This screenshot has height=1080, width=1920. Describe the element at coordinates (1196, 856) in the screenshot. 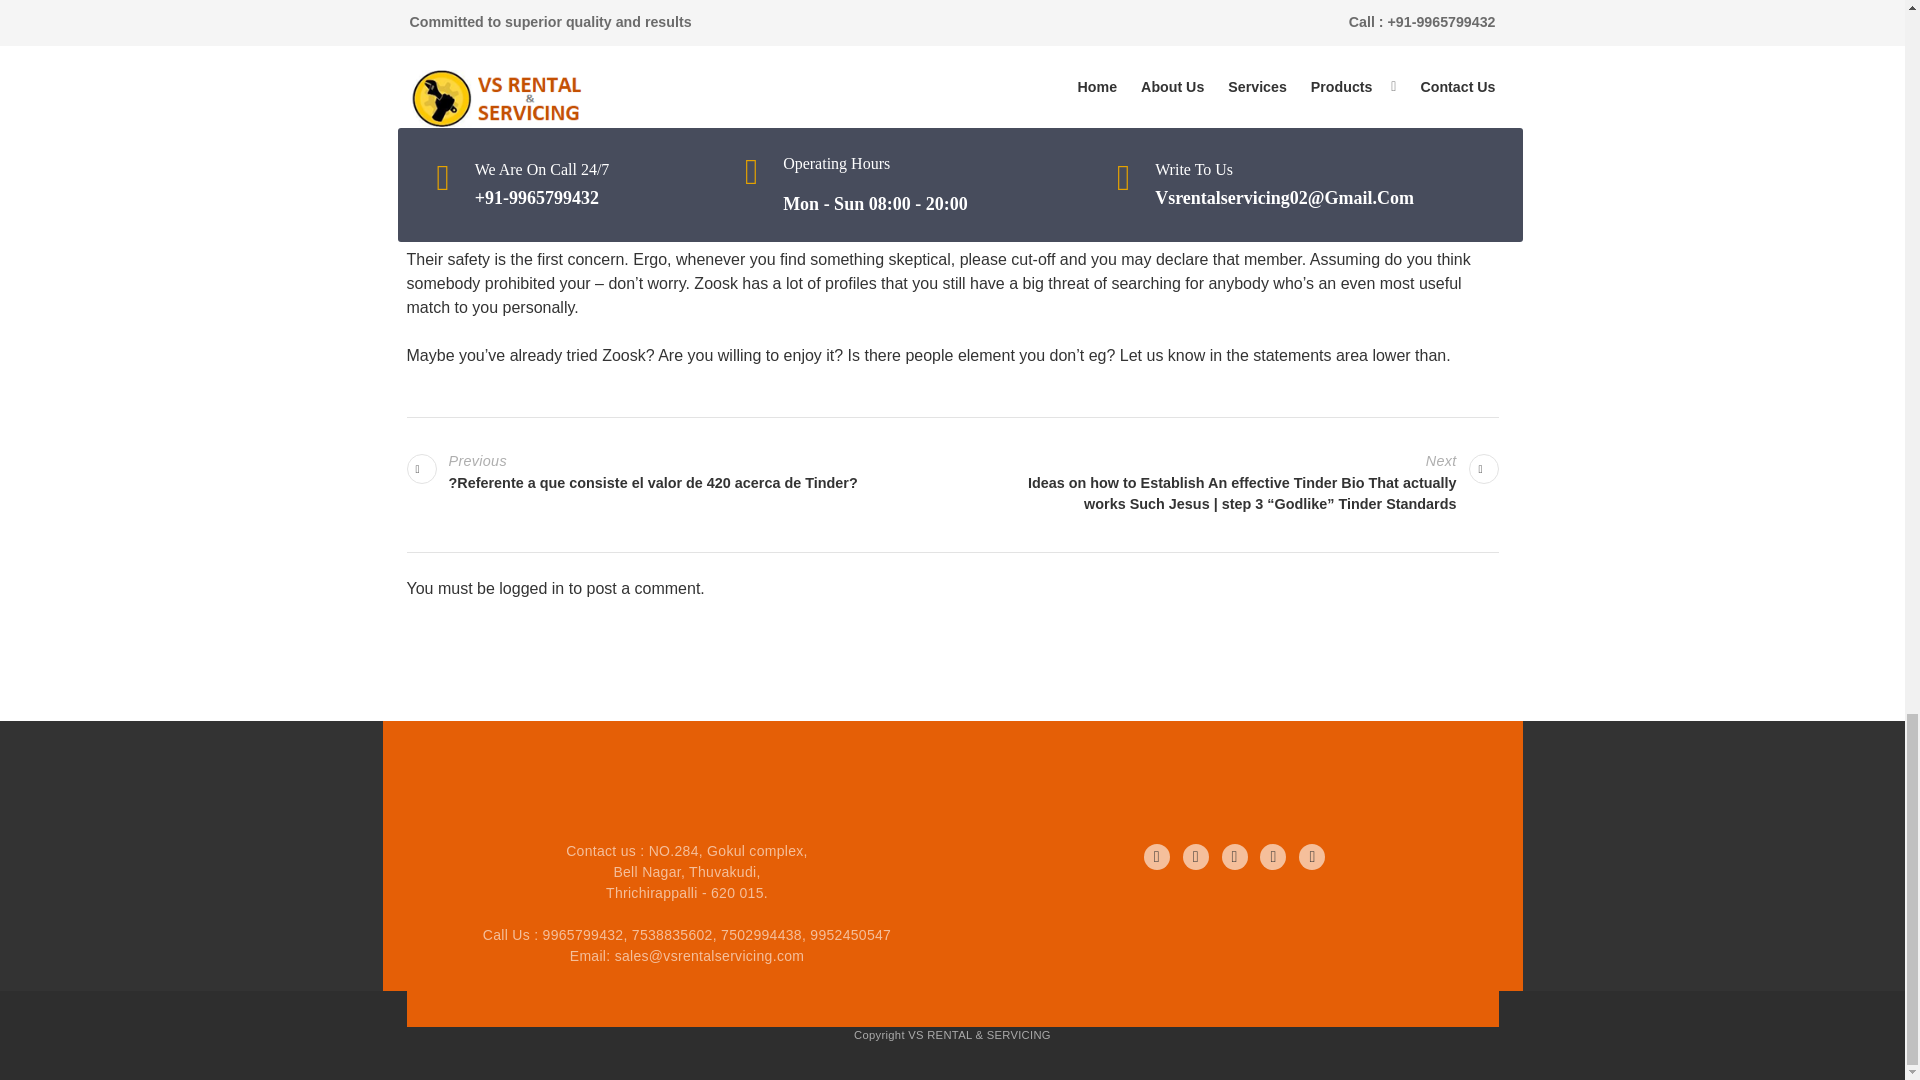

I see `Twitter` at that location.